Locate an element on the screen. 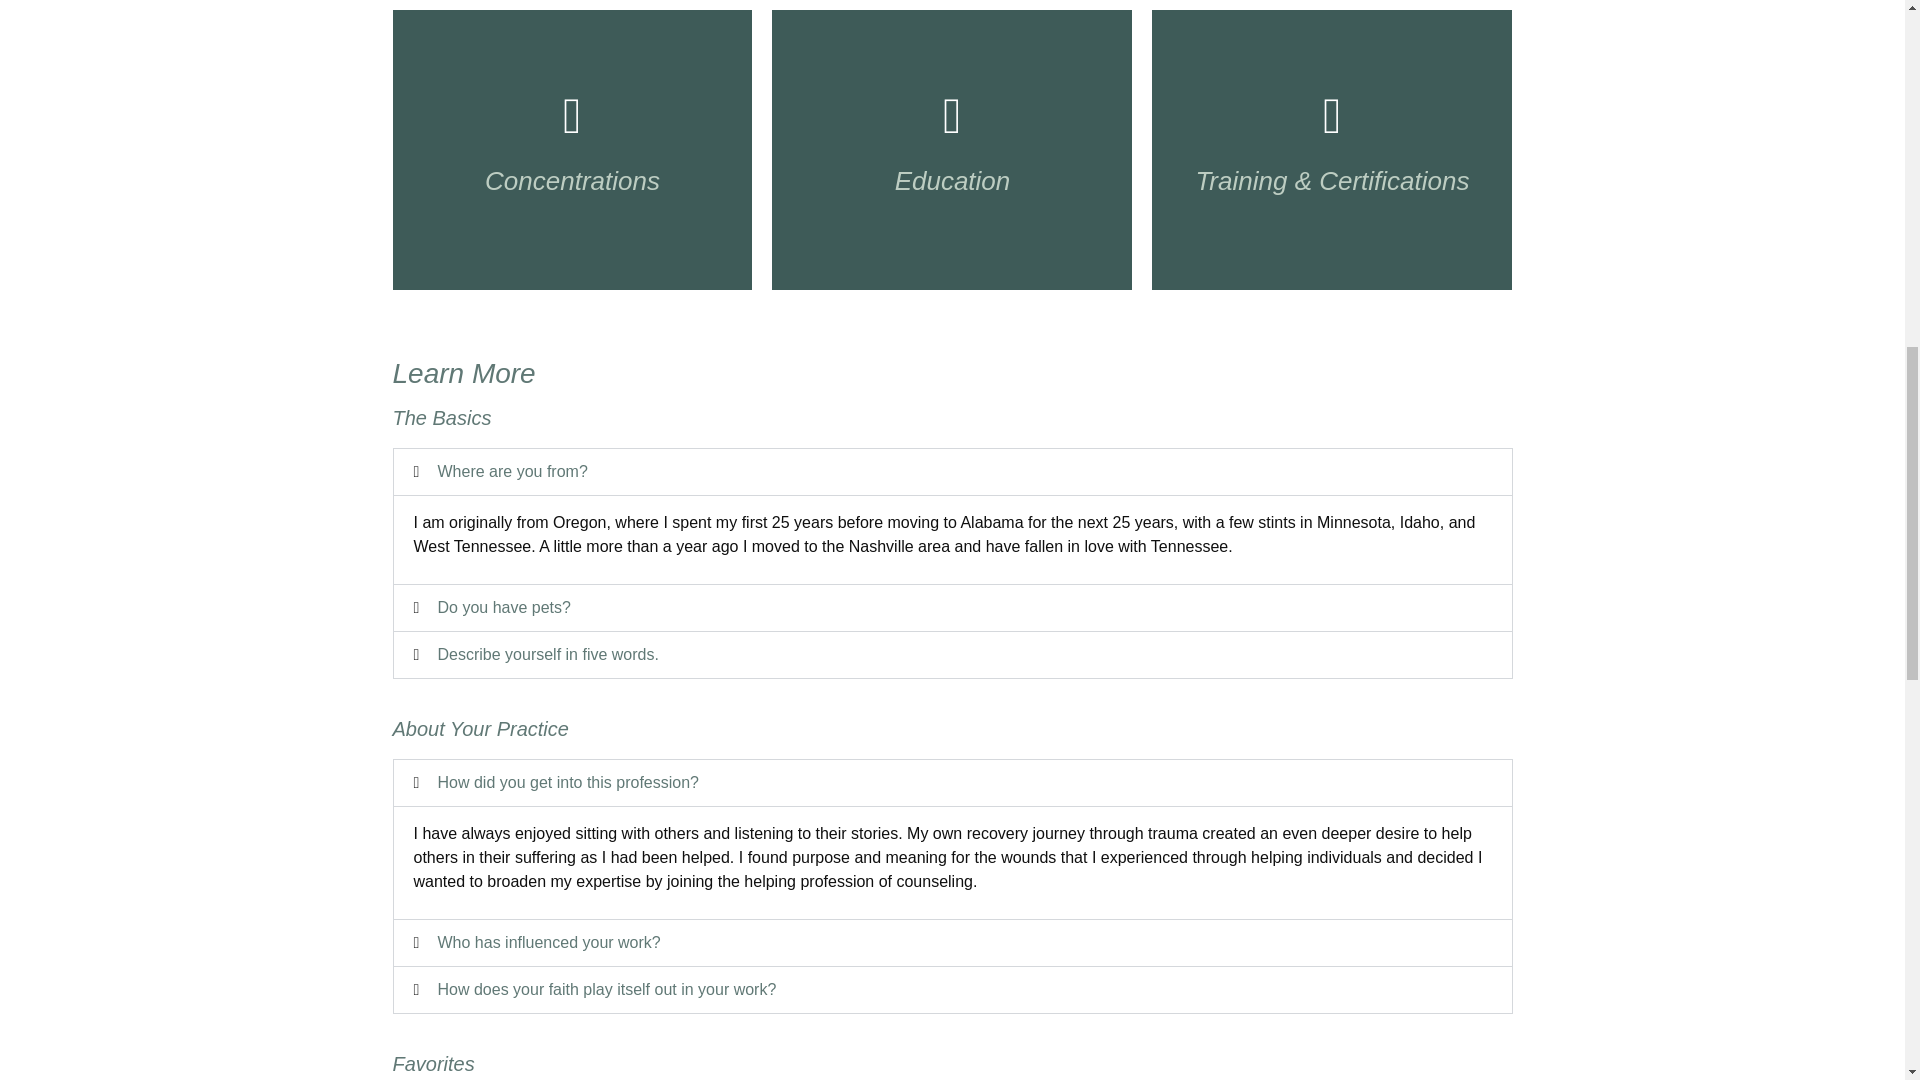 Image resolution: width=1920 pixels, height=1080 pixels. Who has influenced your work? is located at coordinates (548, 942).